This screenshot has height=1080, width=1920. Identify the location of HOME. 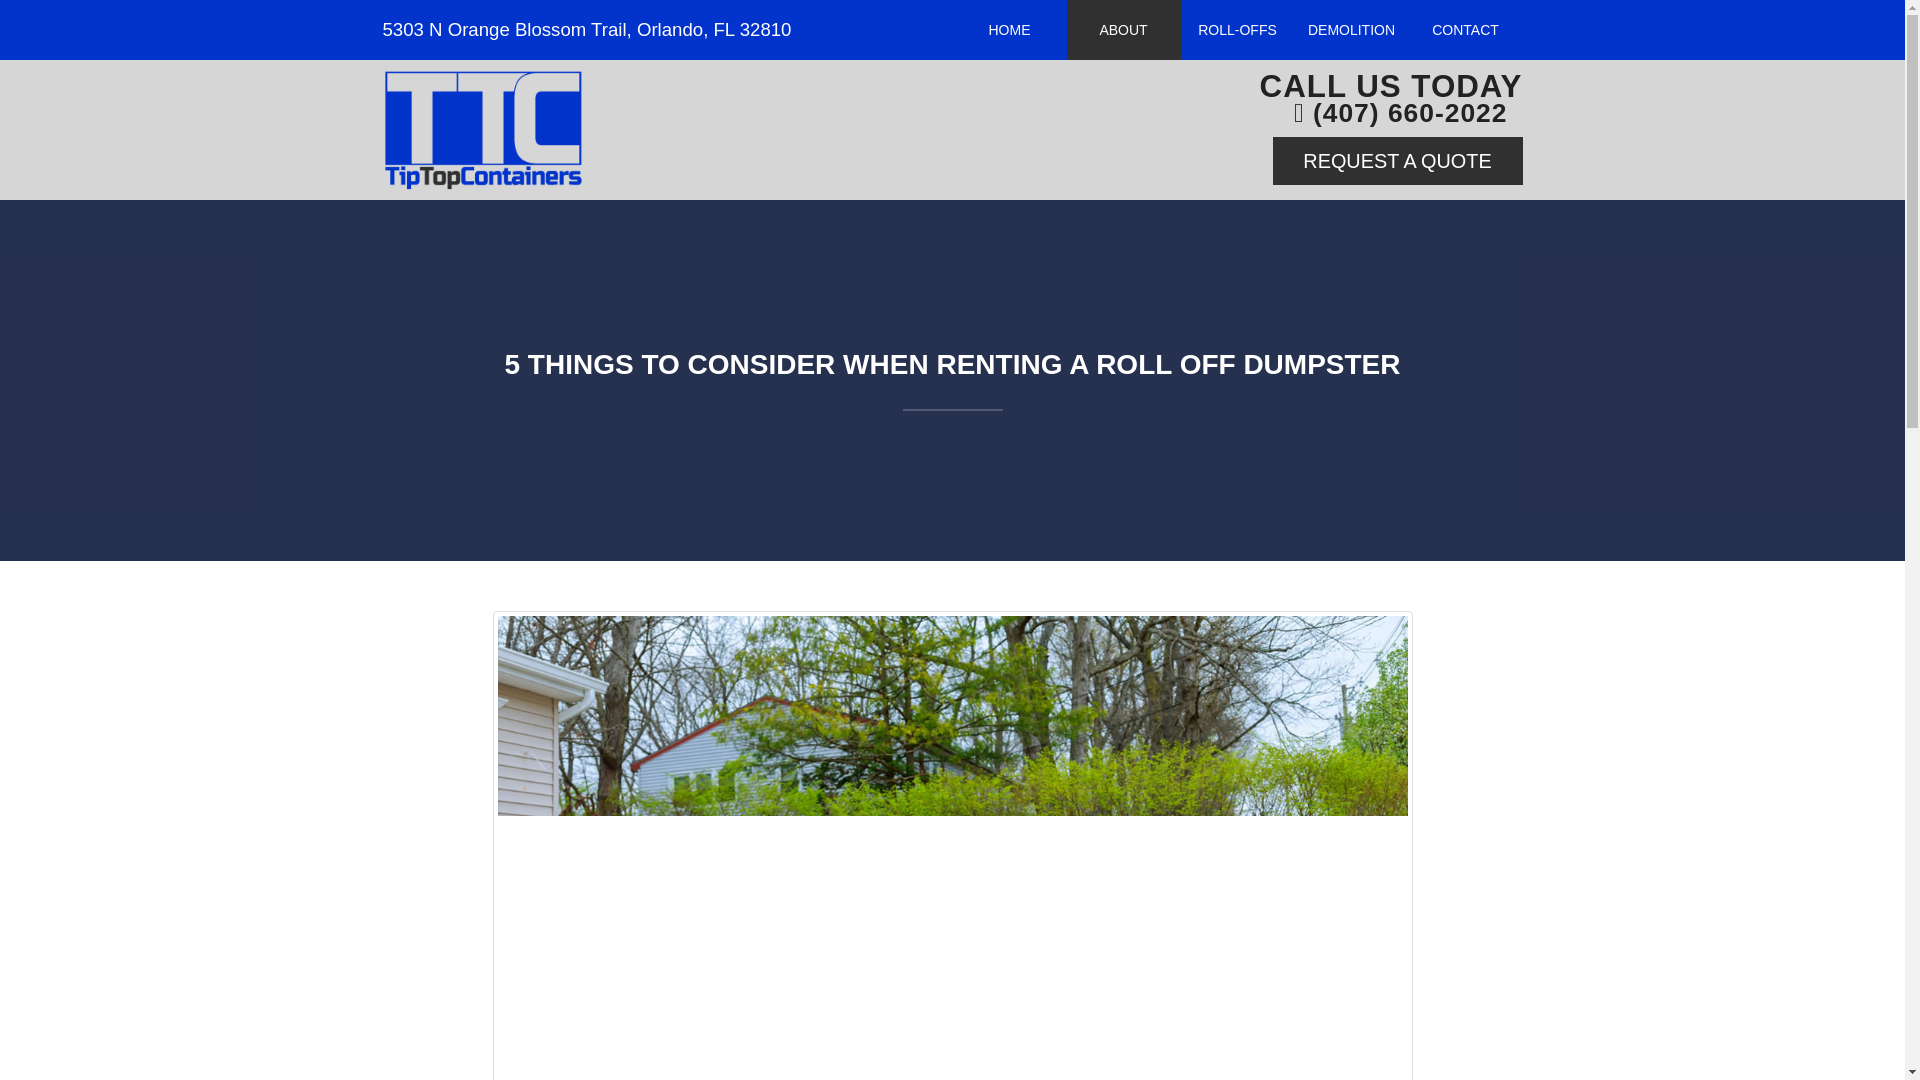
(1008, 30).